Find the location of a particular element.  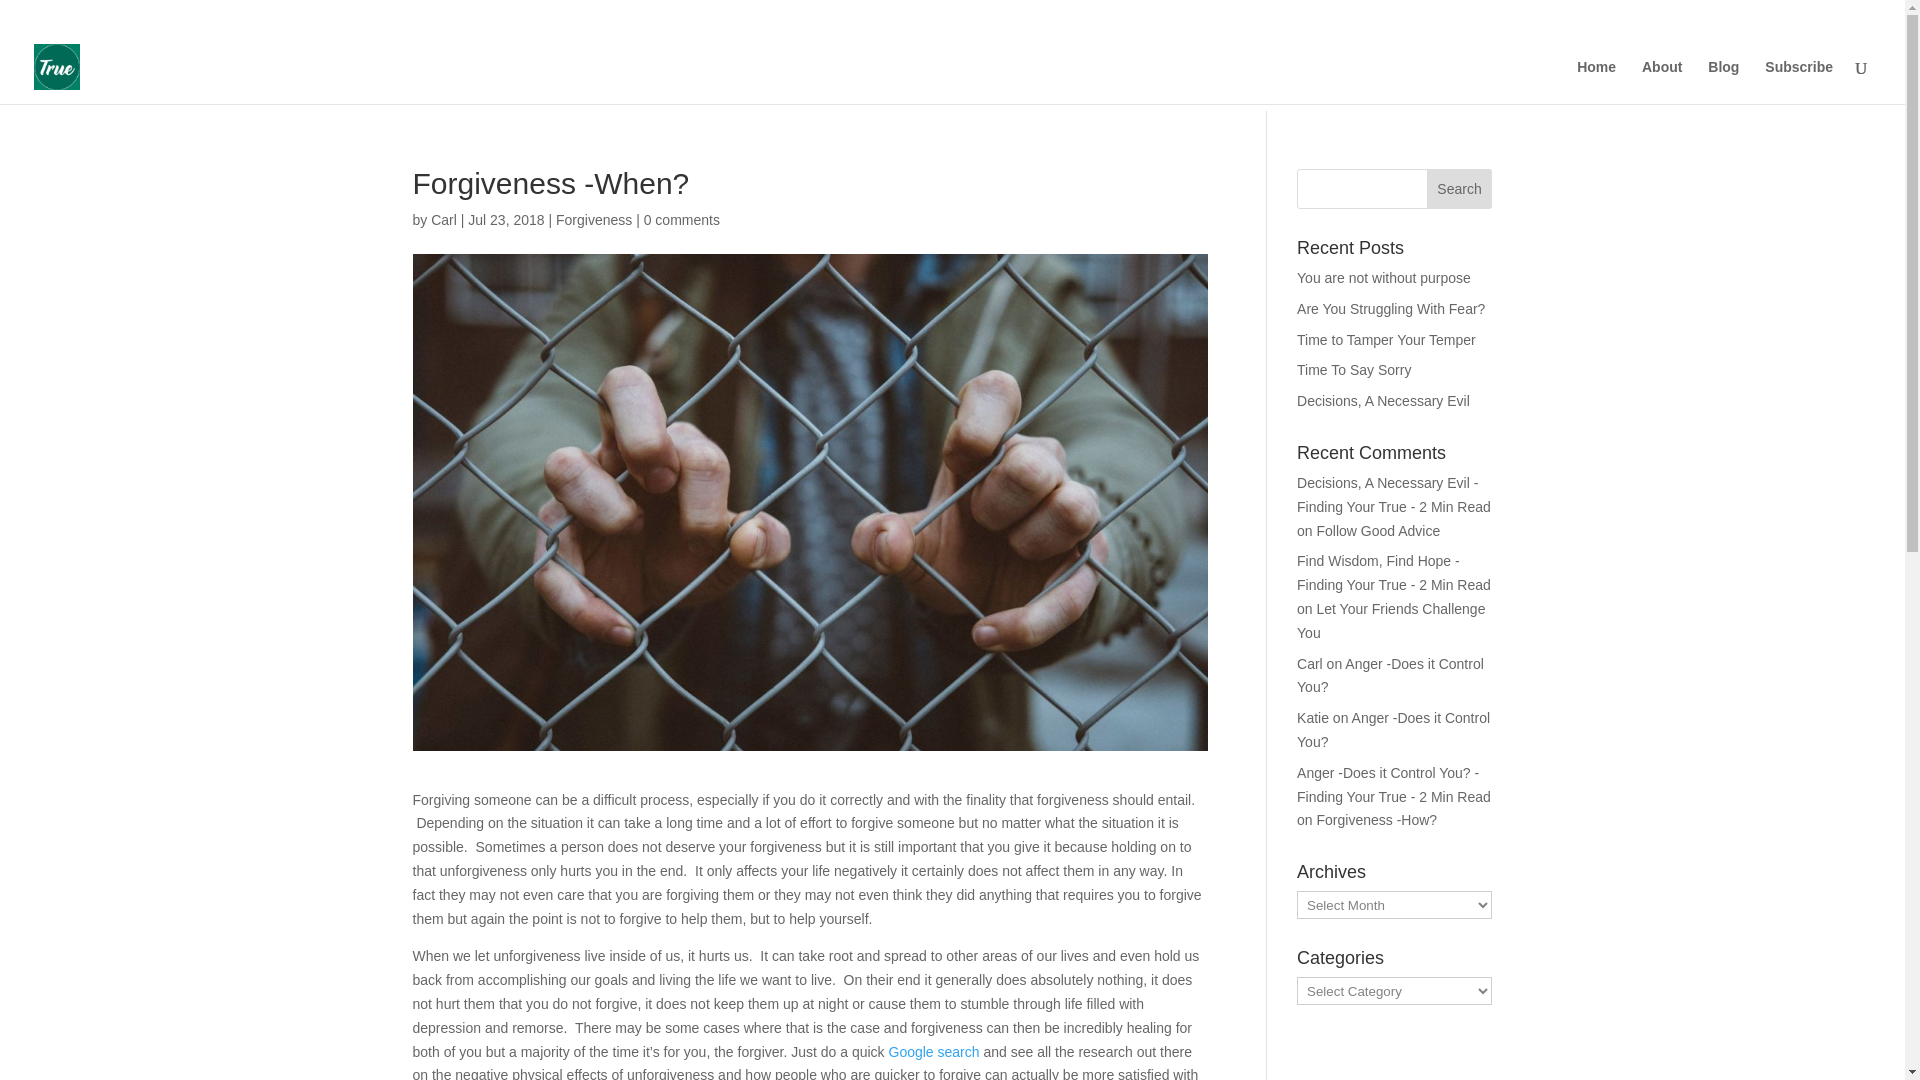

Subscribe is located at coordinates (1798, 82).